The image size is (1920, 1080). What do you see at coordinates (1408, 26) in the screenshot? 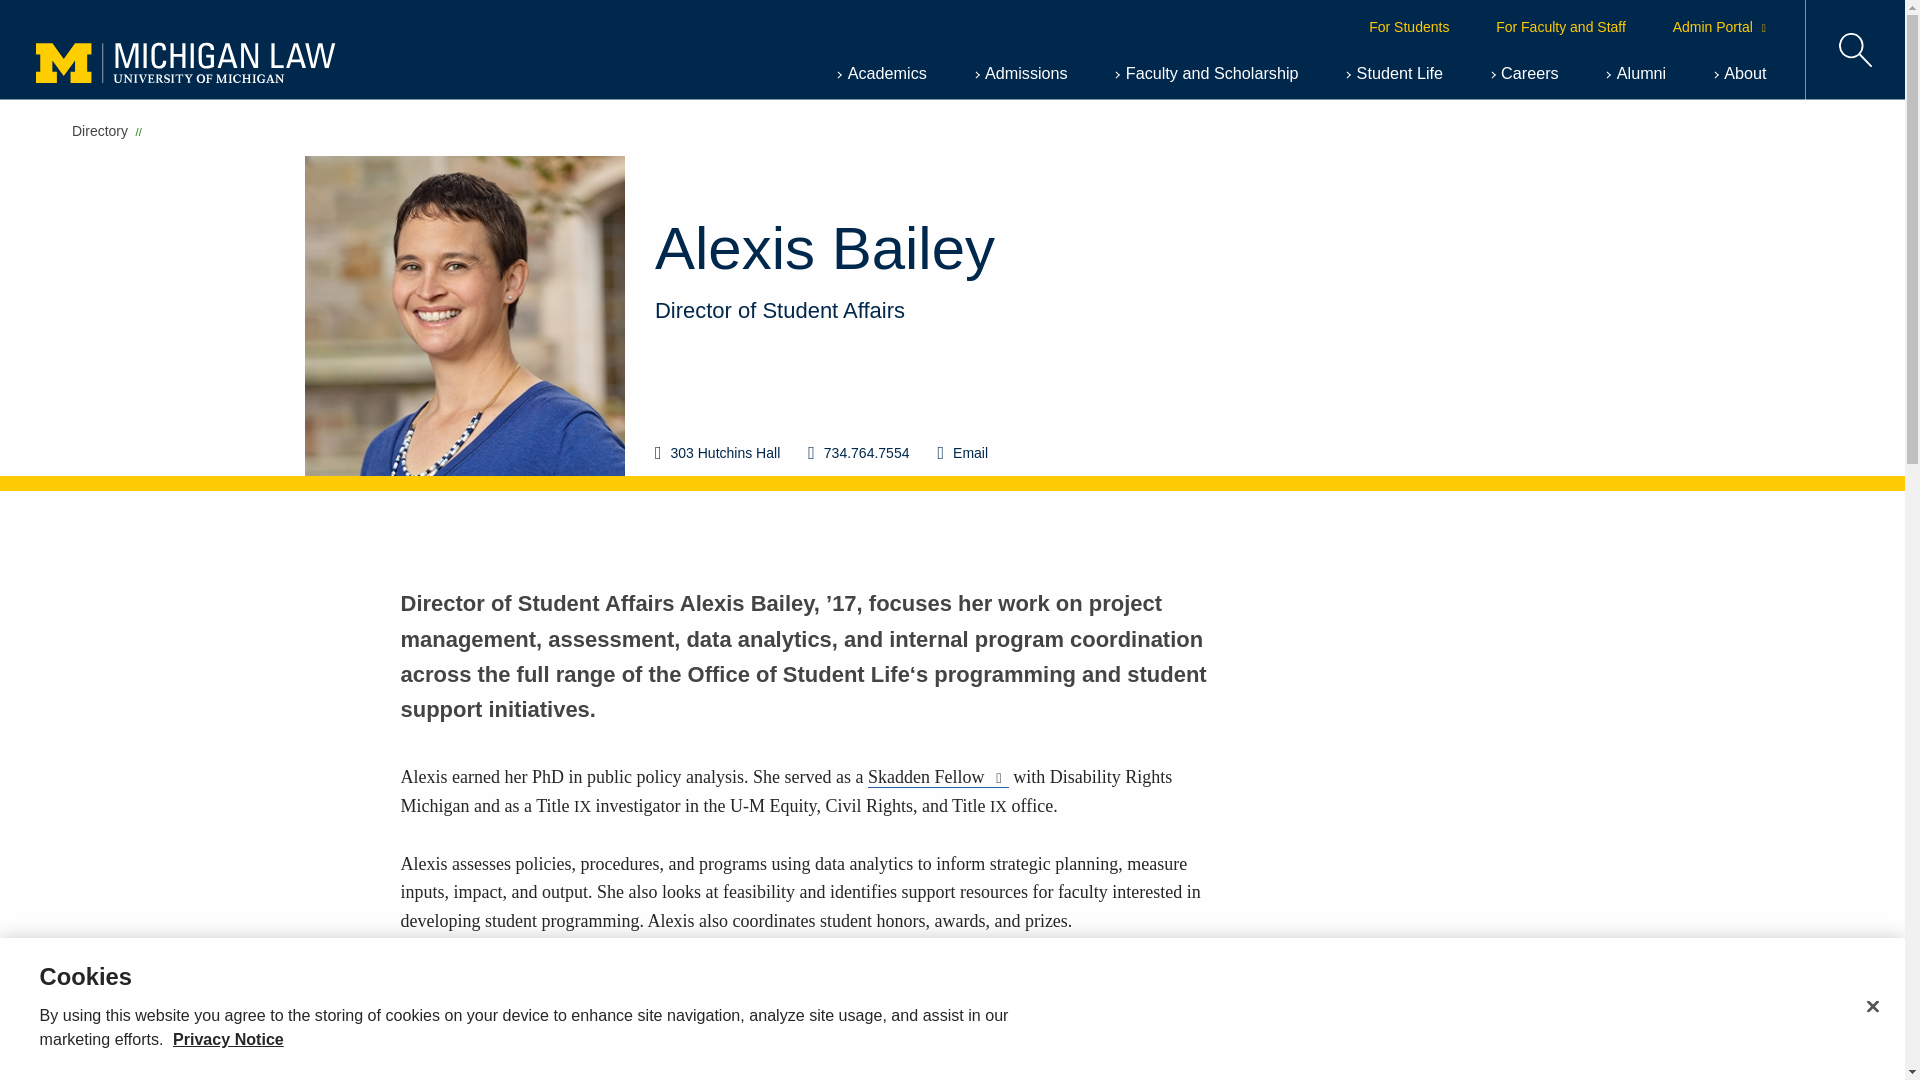
I see `For Students` at bounding box center [1408, 26].